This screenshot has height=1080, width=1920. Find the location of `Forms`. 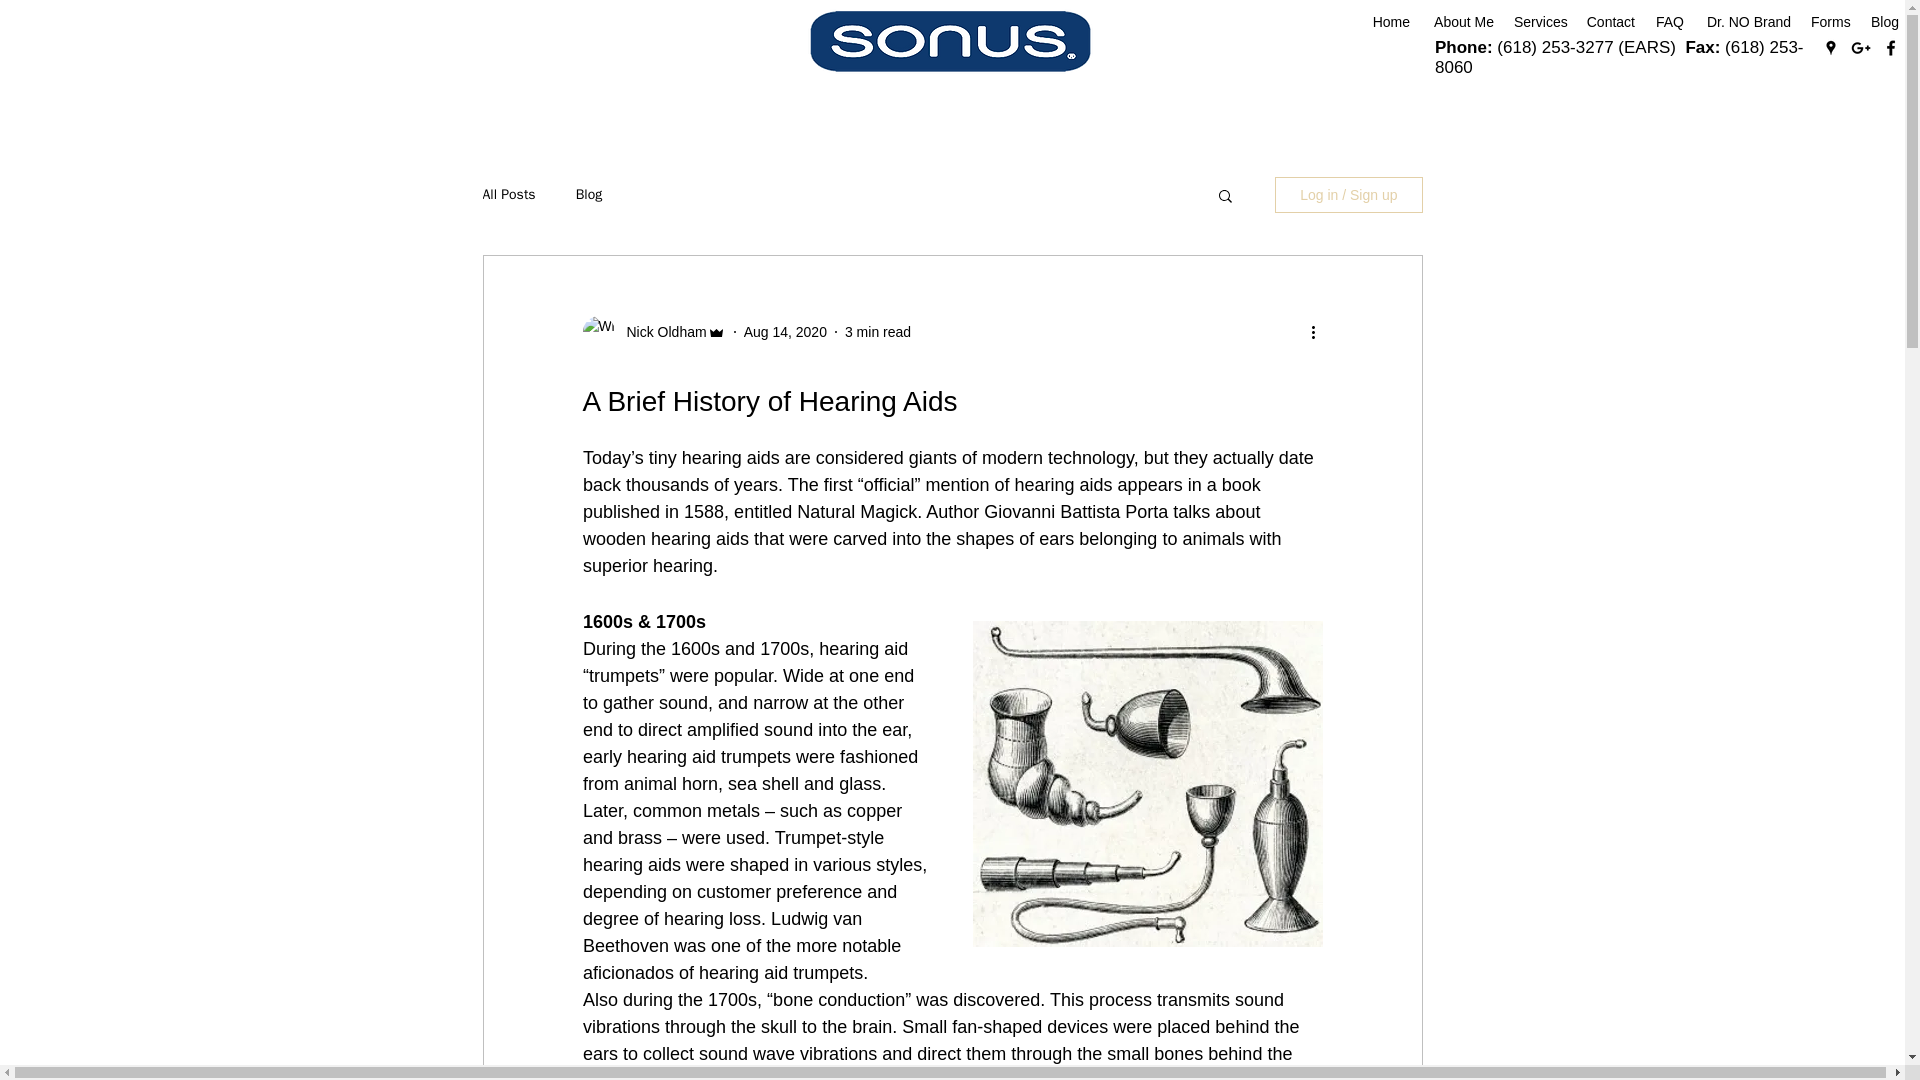

Forms is located at coordinates (1830, 22).